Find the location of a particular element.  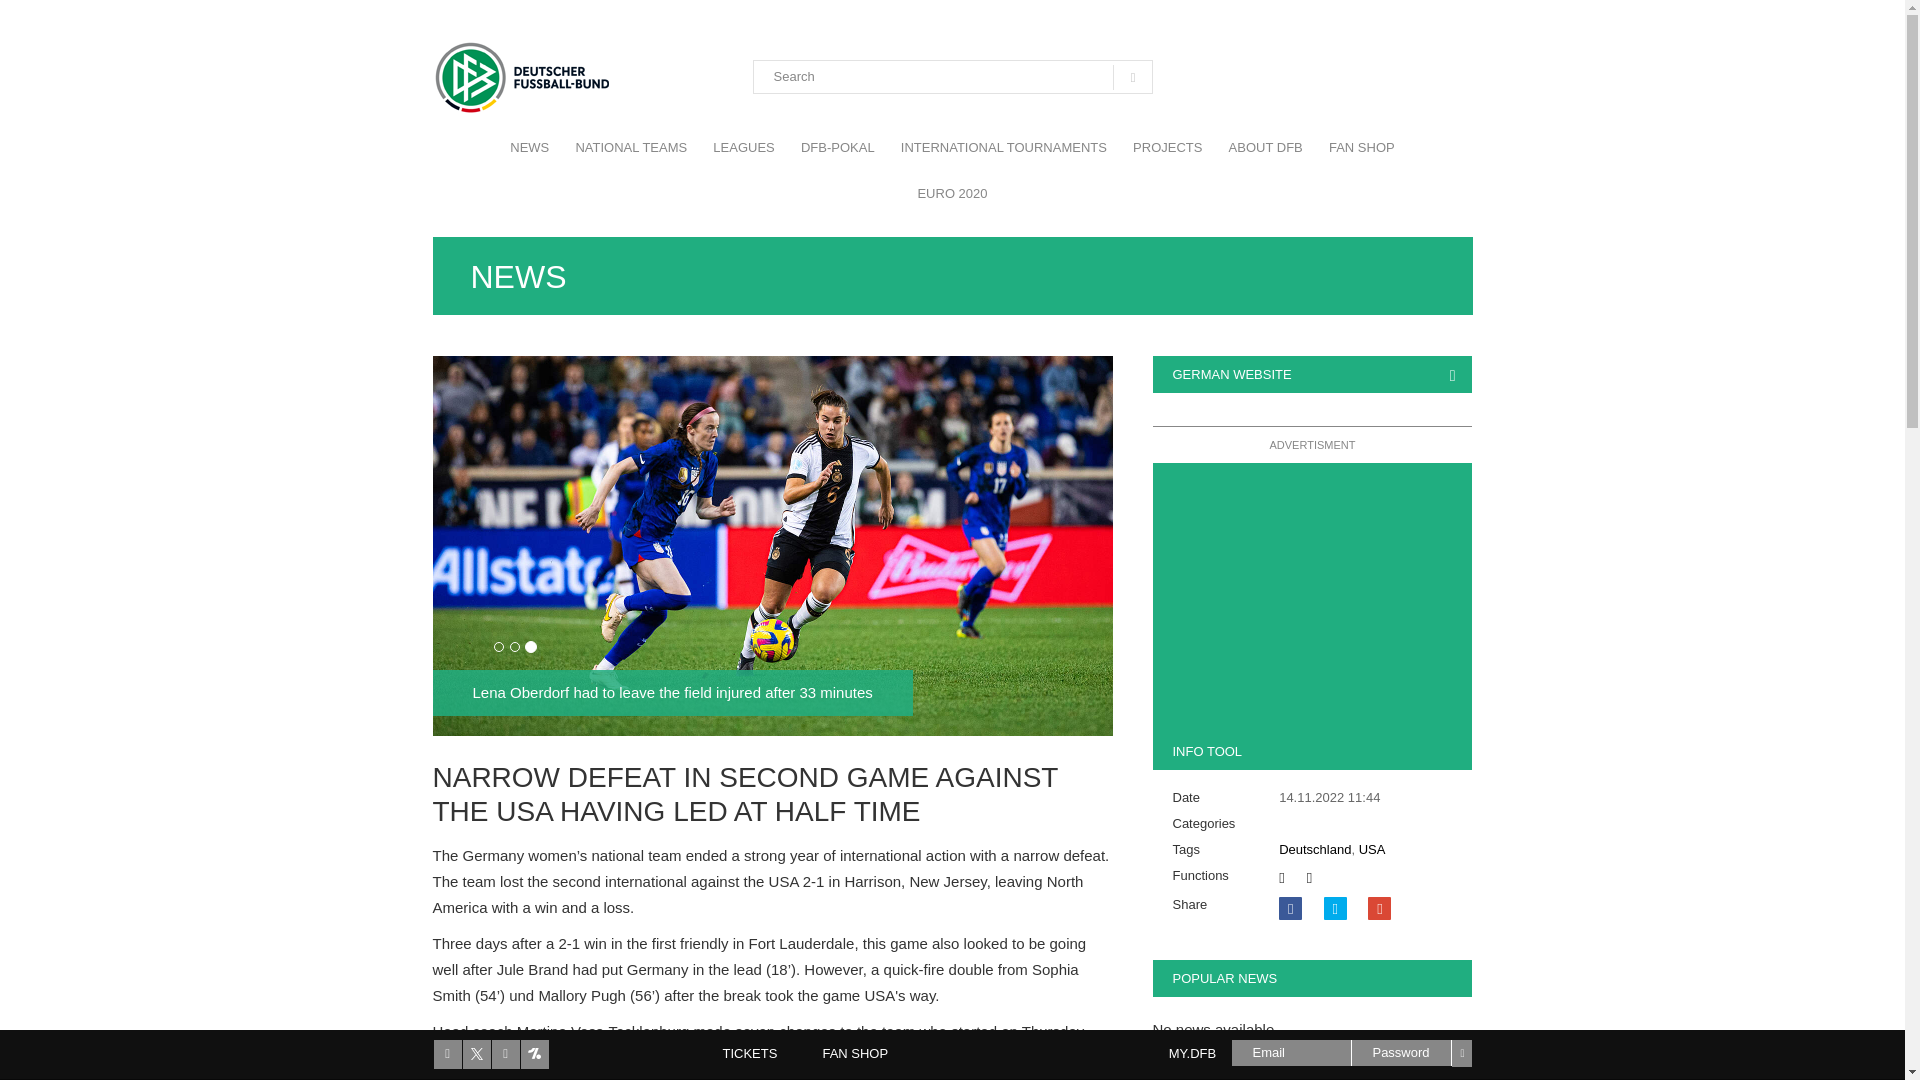

GERMAN WEBSITE is located at coordinates (1230, 374).